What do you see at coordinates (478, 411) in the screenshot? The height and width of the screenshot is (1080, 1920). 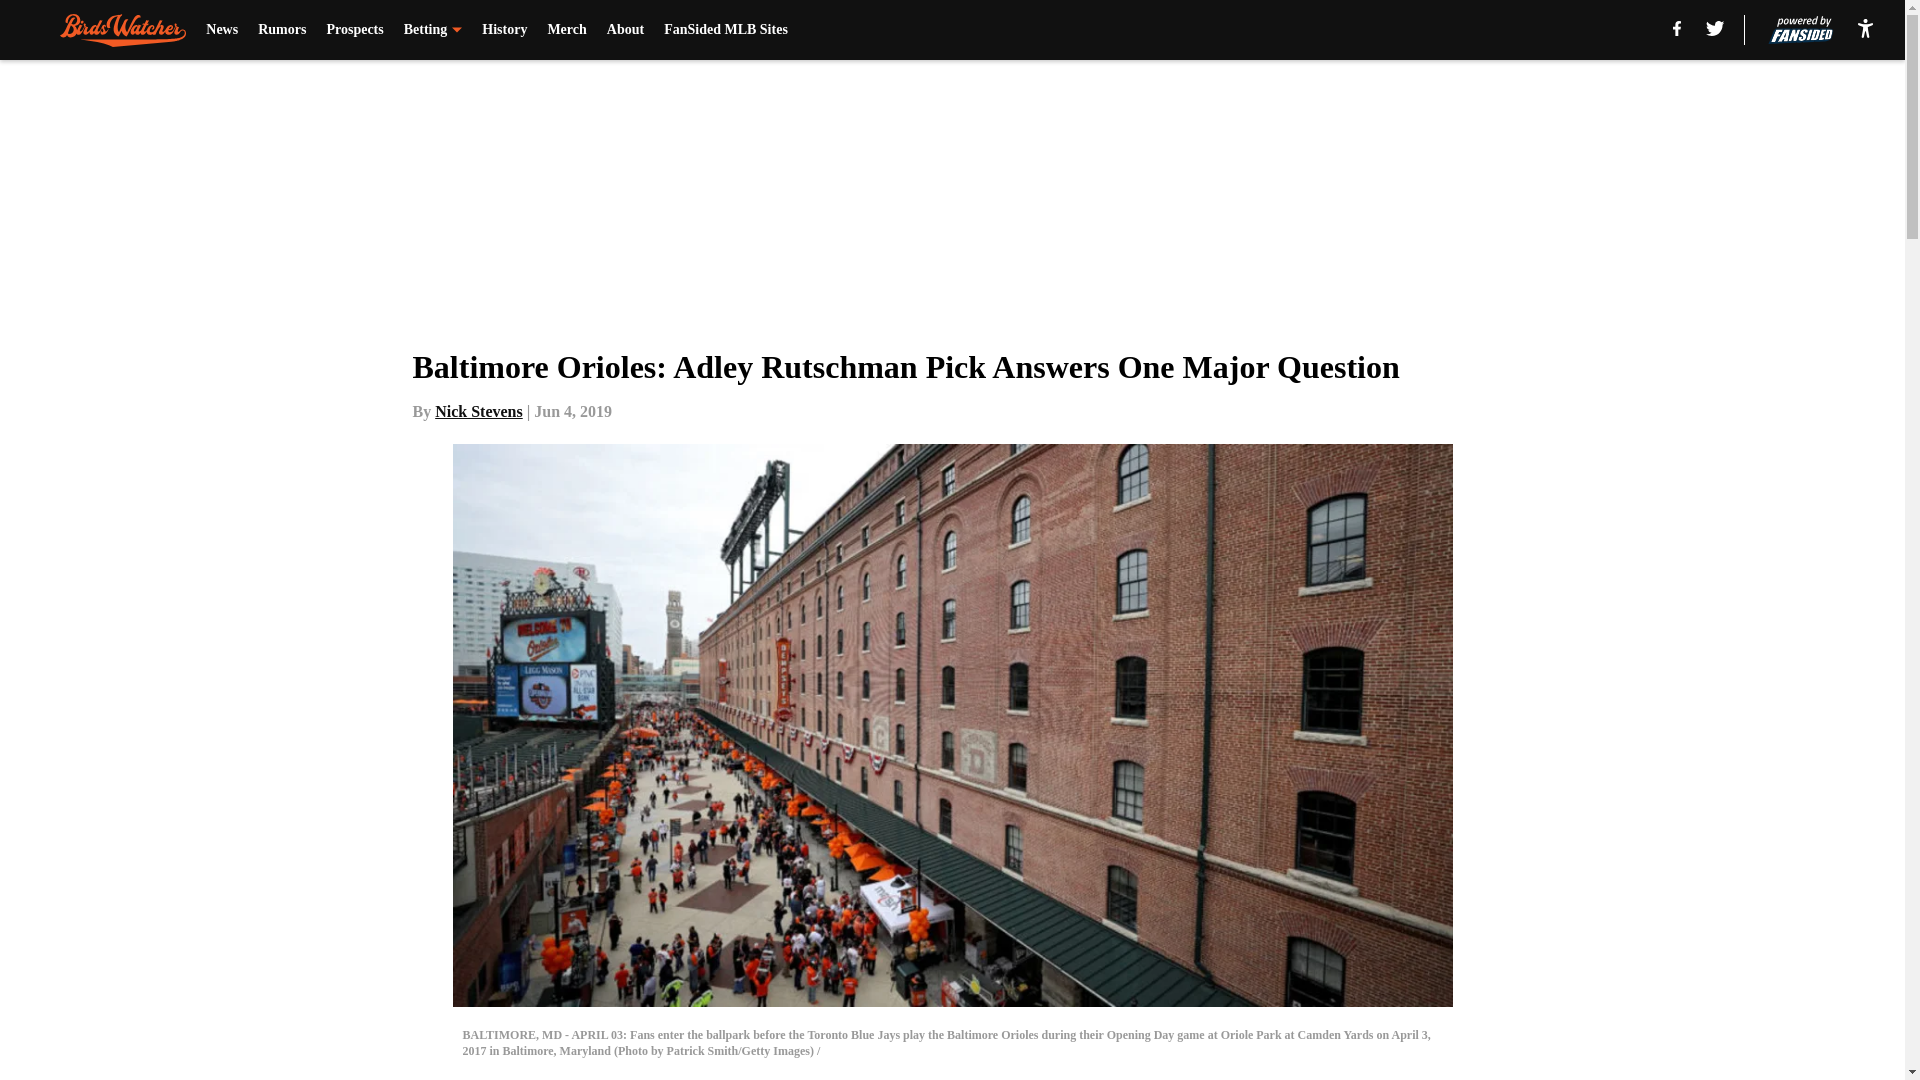 I see `Nick Stevens` at bounding box center [478, 411].